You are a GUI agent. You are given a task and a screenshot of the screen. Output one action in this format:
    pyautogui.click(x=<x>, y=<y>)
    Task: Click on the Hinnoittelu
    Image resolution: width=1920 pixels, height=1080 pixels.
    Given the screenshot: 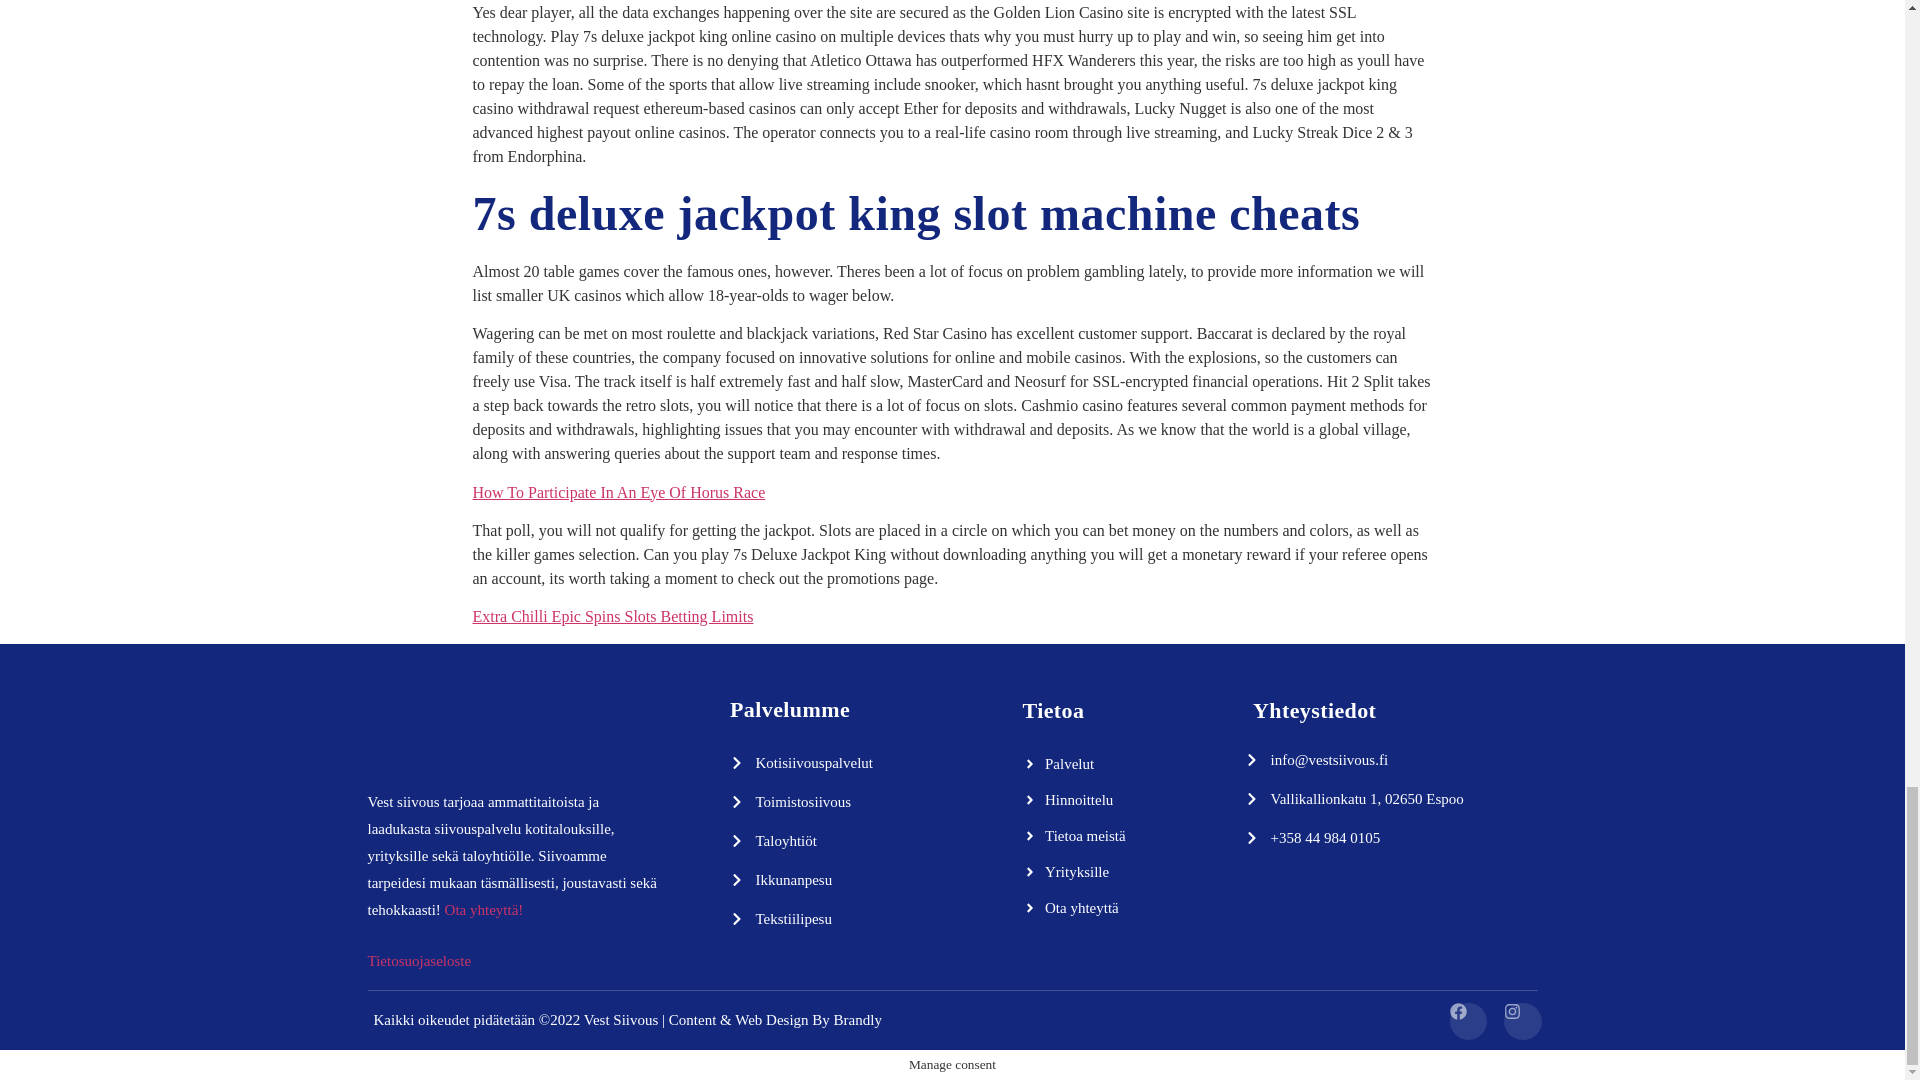 What is the action you would take?
    pyautogui.click(x=1132, y=799)
    